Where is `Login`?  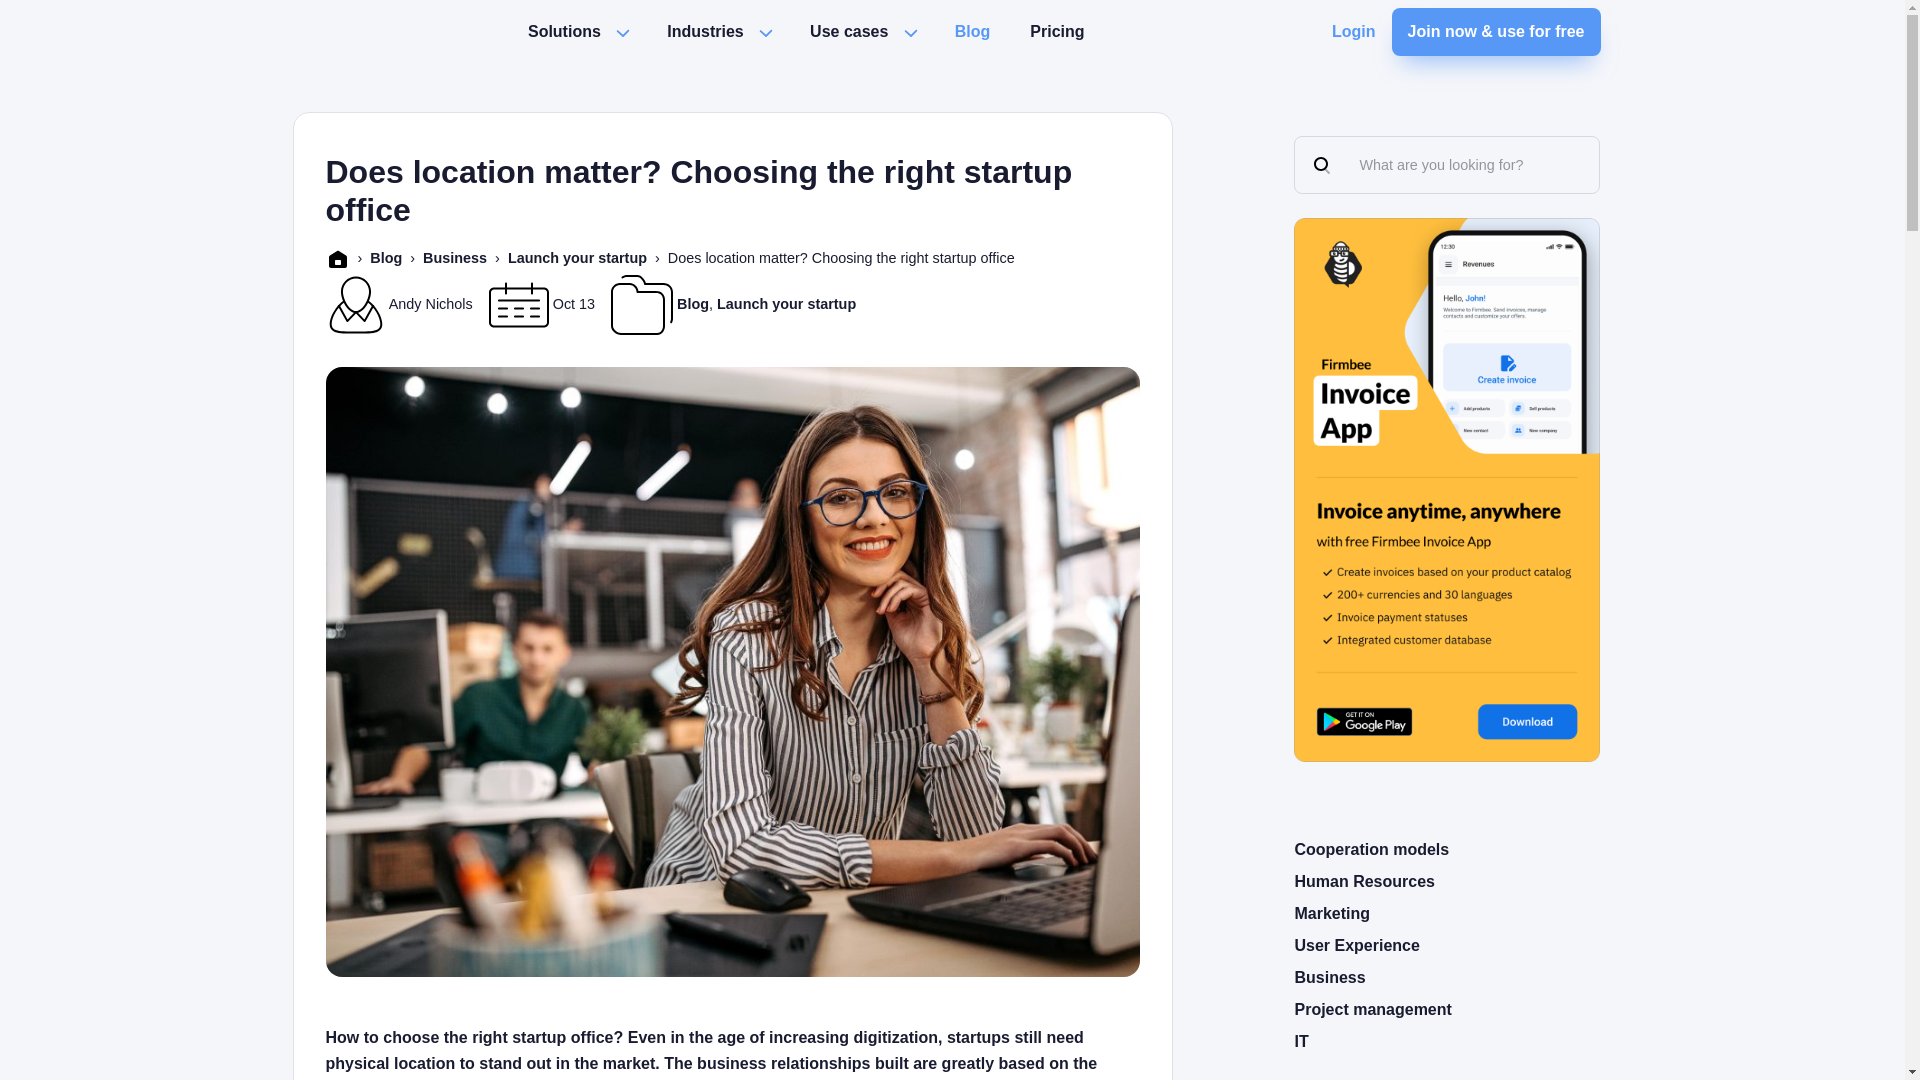
Login is located at coordinates (1354, 32).